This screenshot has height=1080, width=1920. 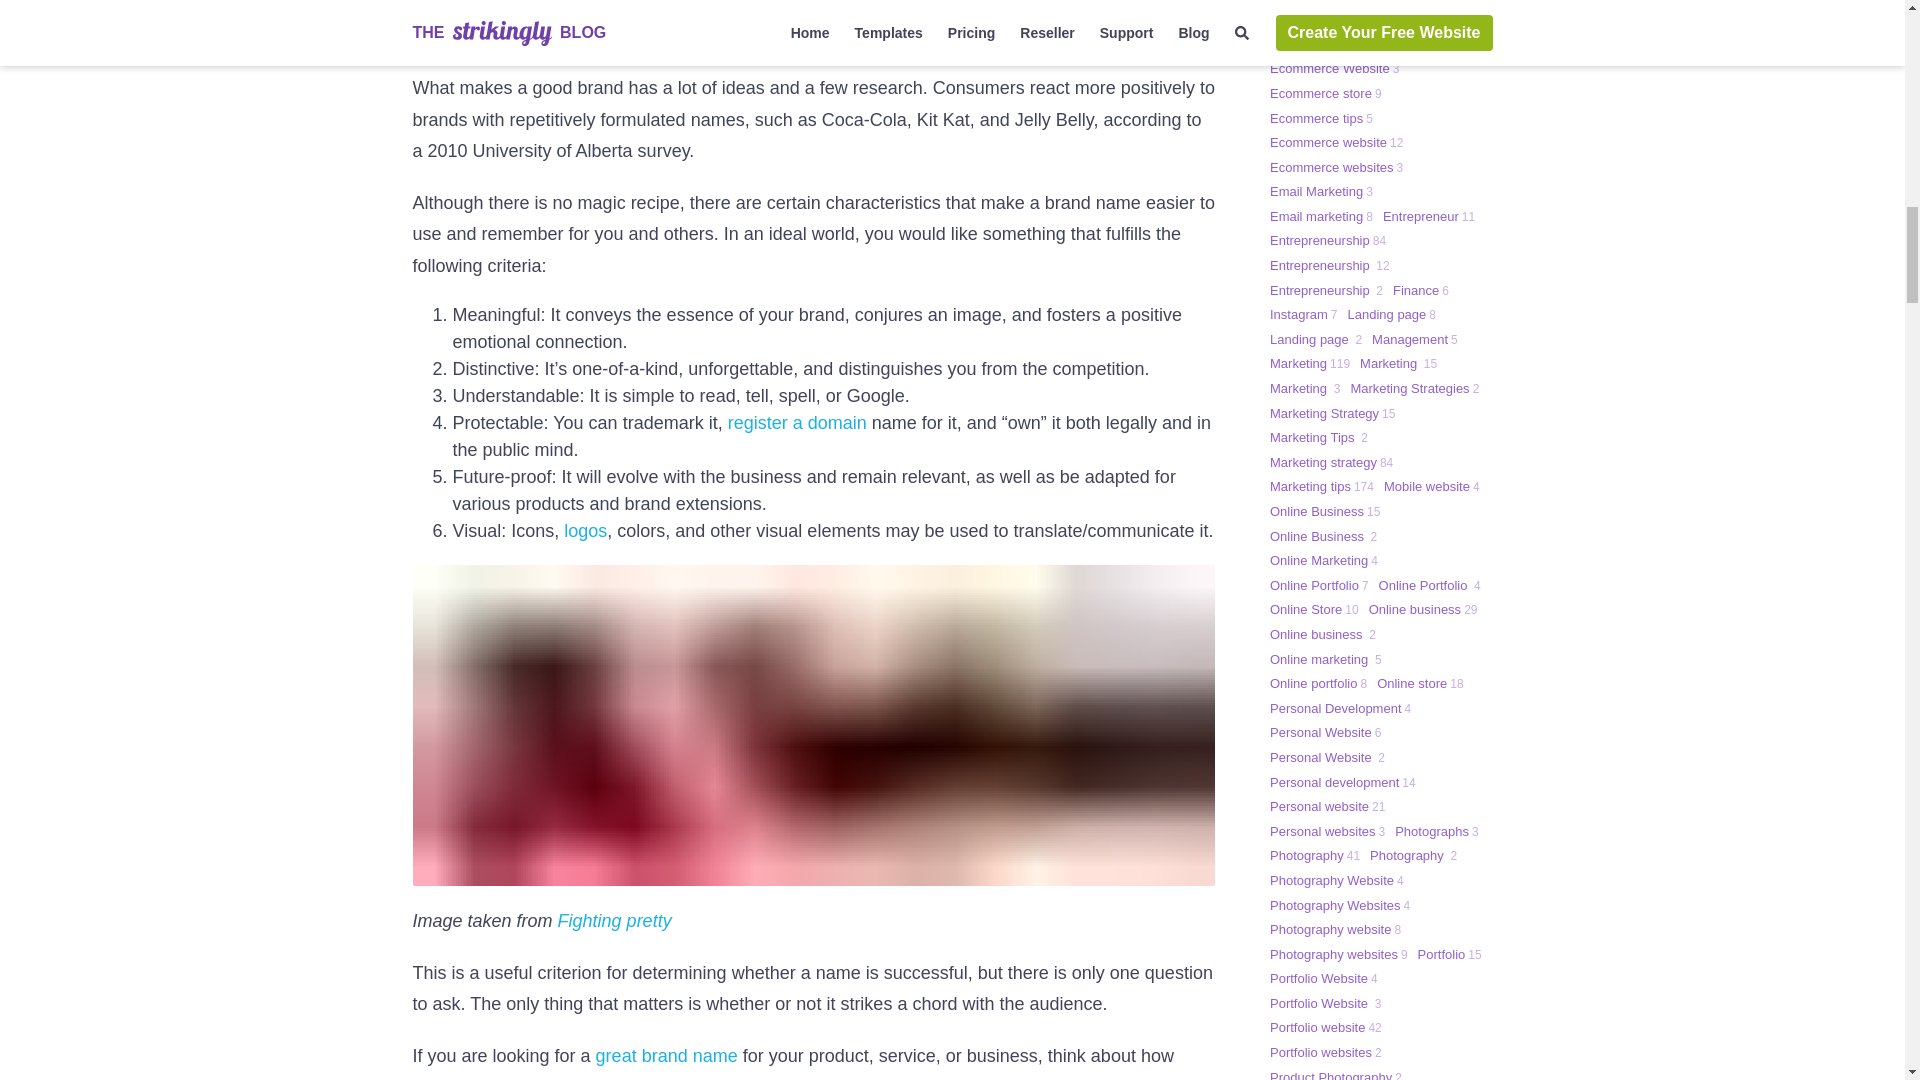 What do you see at coordinates (666, 1056) in the screenshot?
I see `great brand name` at bounding box center [666, 1056].